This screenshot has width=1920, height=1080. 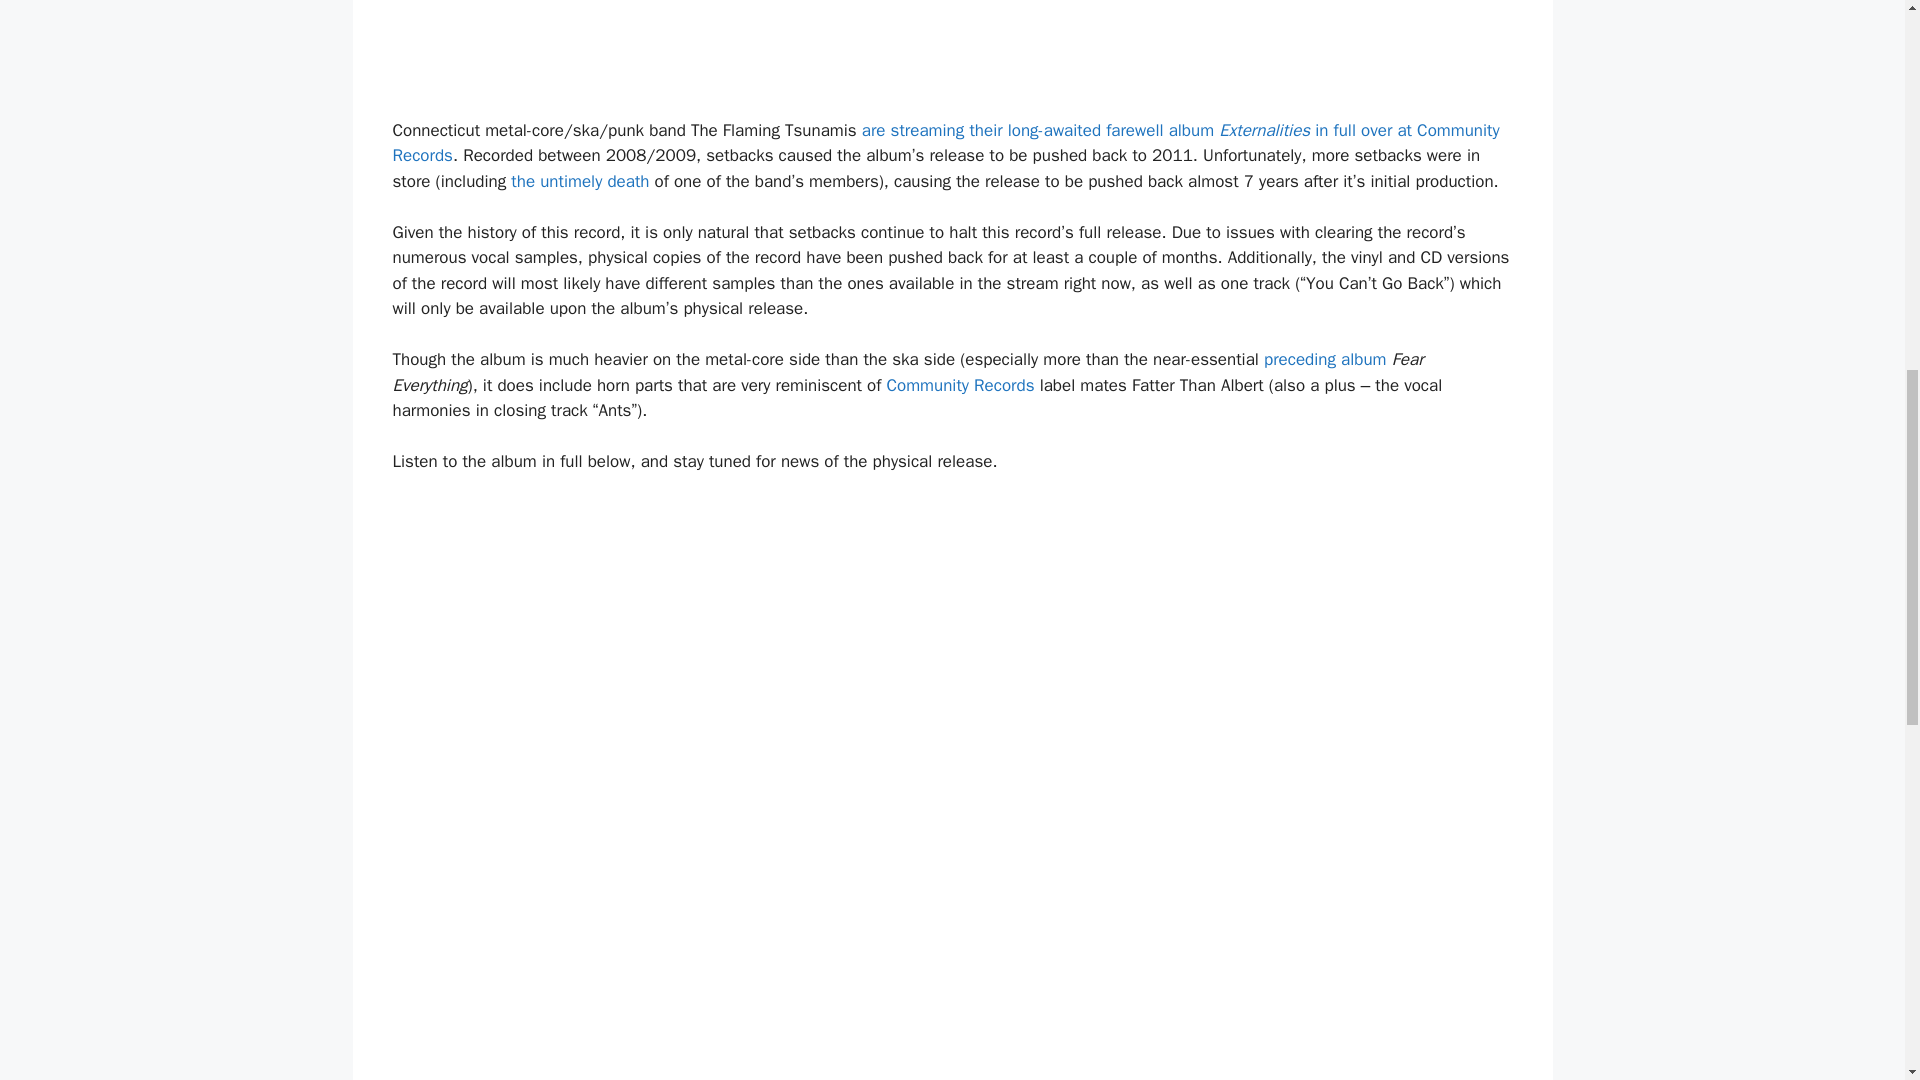 I want to click on preceding album, so click(x=1324, y=359).